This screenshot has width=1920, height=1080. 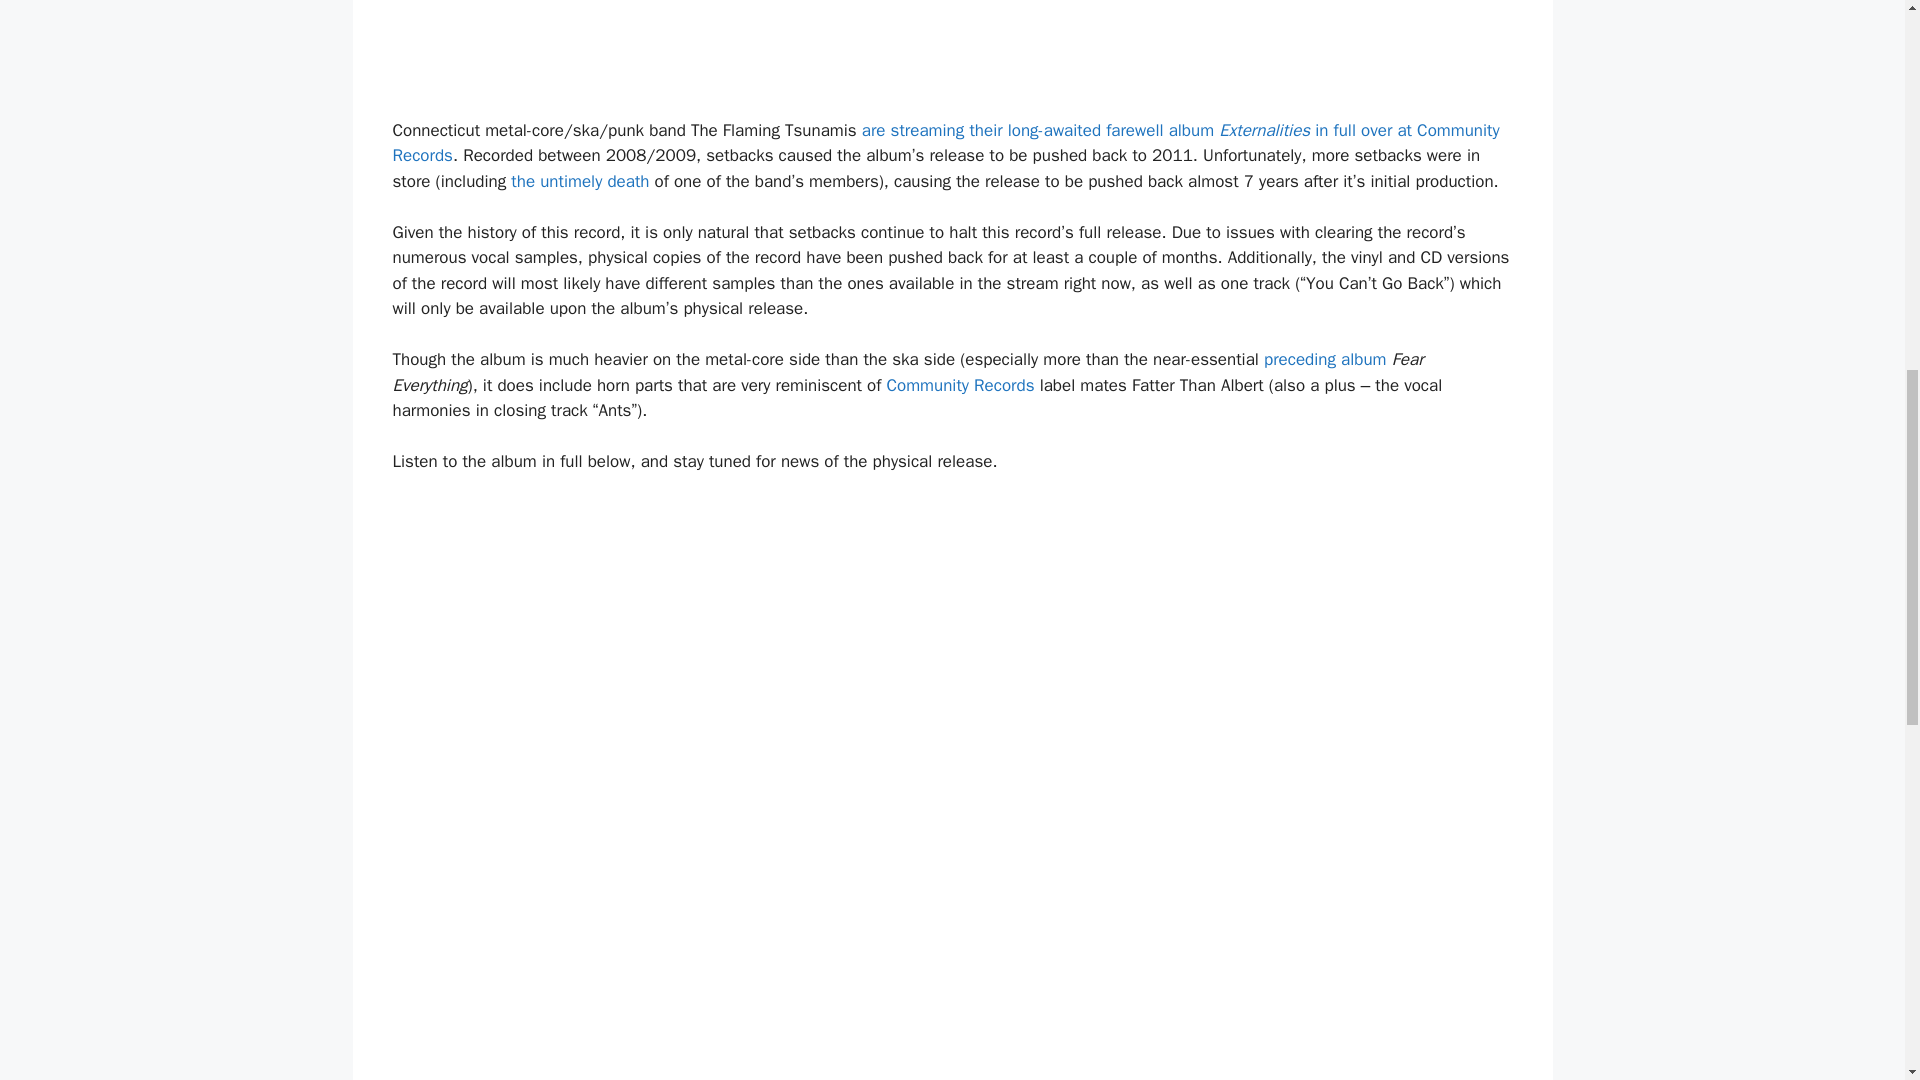 I want to click on preceding album, so click(x=1324, y=359).